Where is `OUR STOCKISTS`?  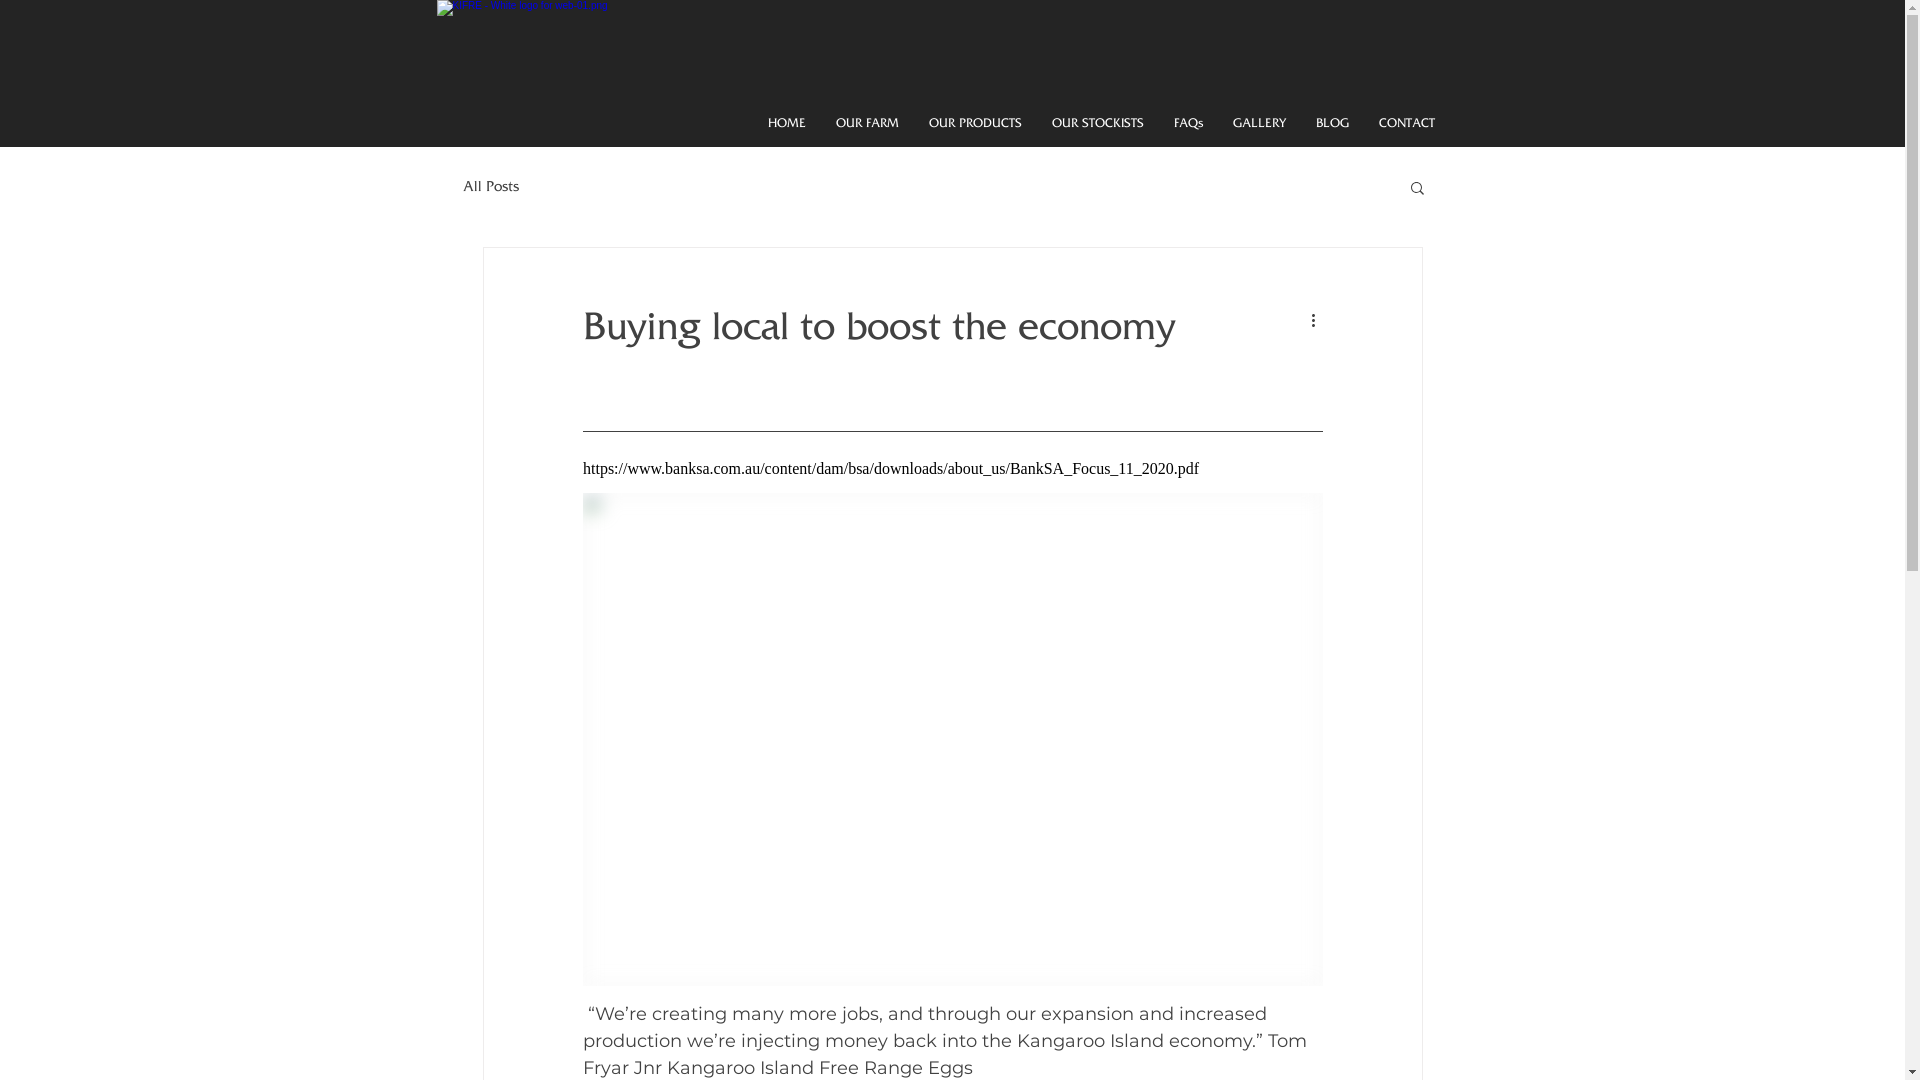 OUR STOCKISTS is located at coordinates (1097, 124).